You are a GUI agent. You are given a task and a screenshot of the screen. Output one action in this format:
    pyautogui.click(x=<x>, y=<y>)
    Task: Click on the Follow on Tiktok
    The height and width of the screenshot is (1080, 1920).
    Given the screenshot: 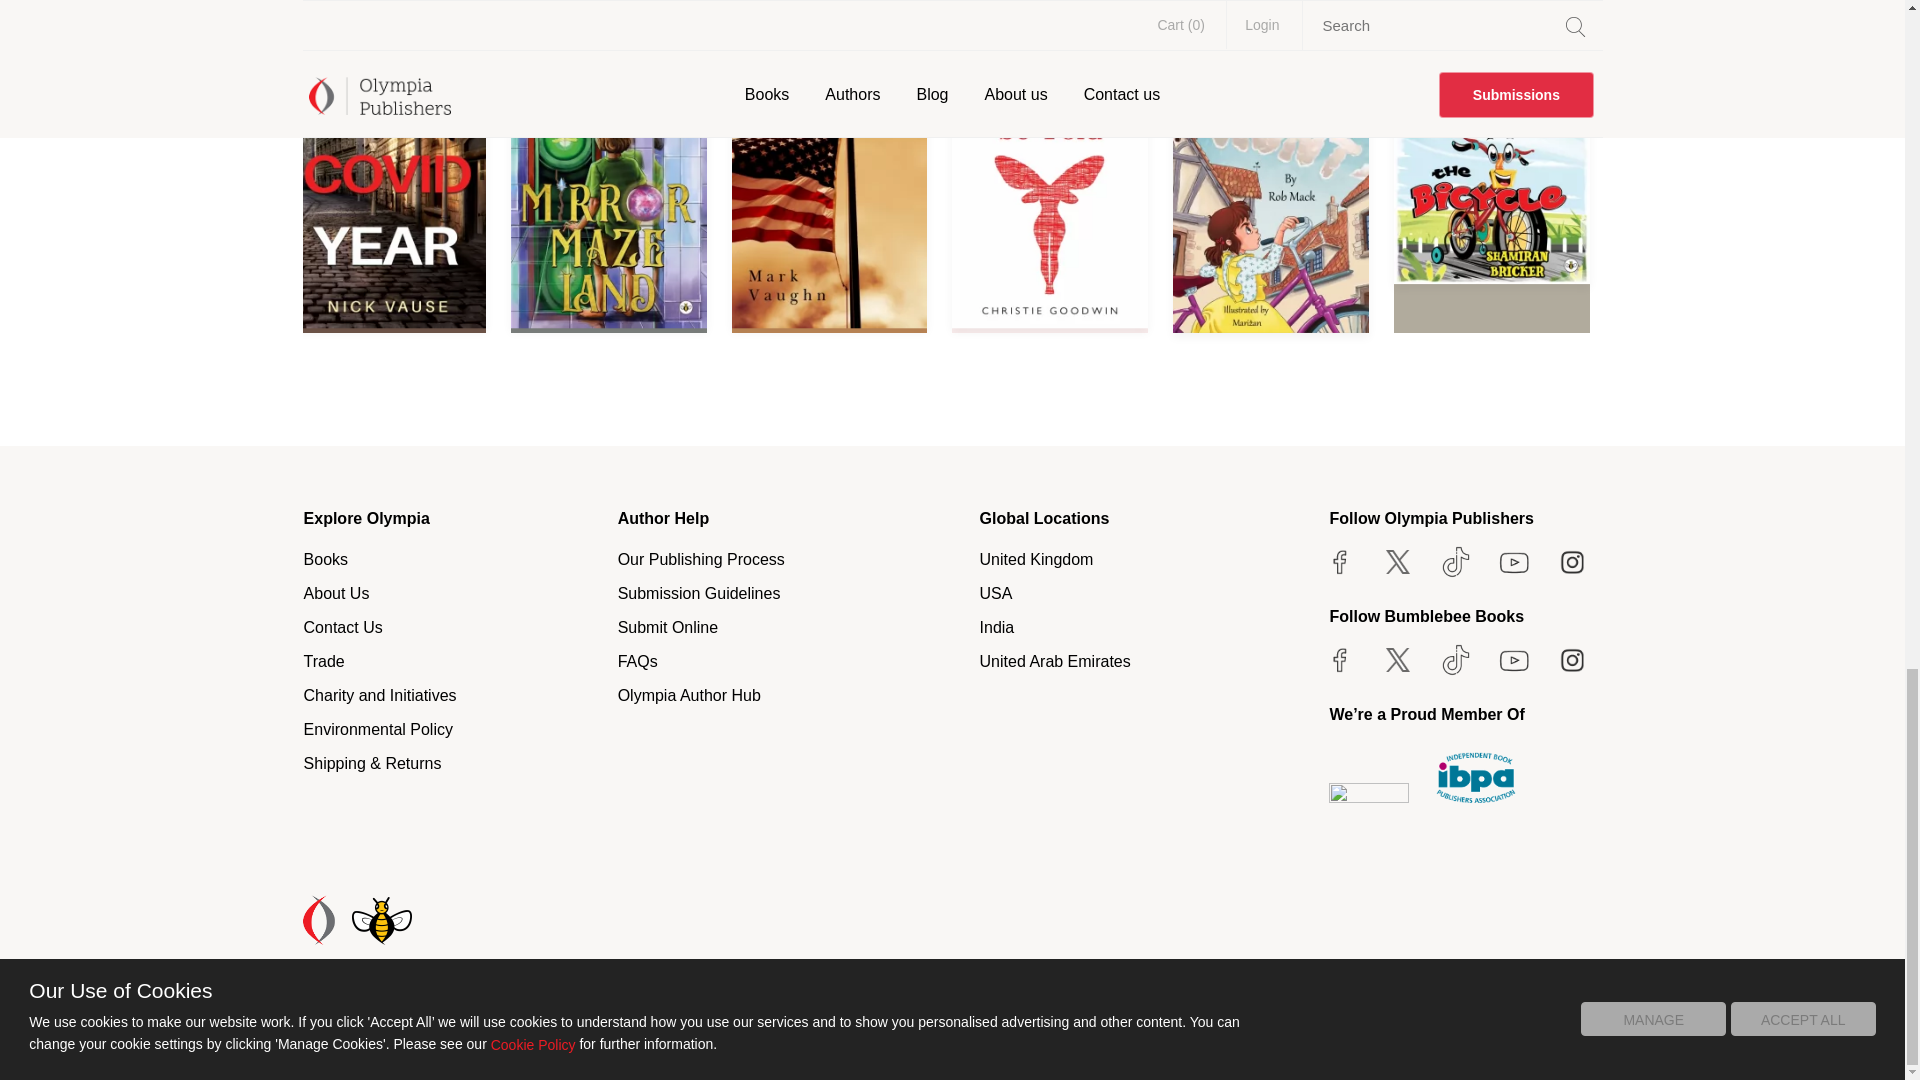 What is the action you would take?
    pyautogui.click(x=1455, y=660)
    